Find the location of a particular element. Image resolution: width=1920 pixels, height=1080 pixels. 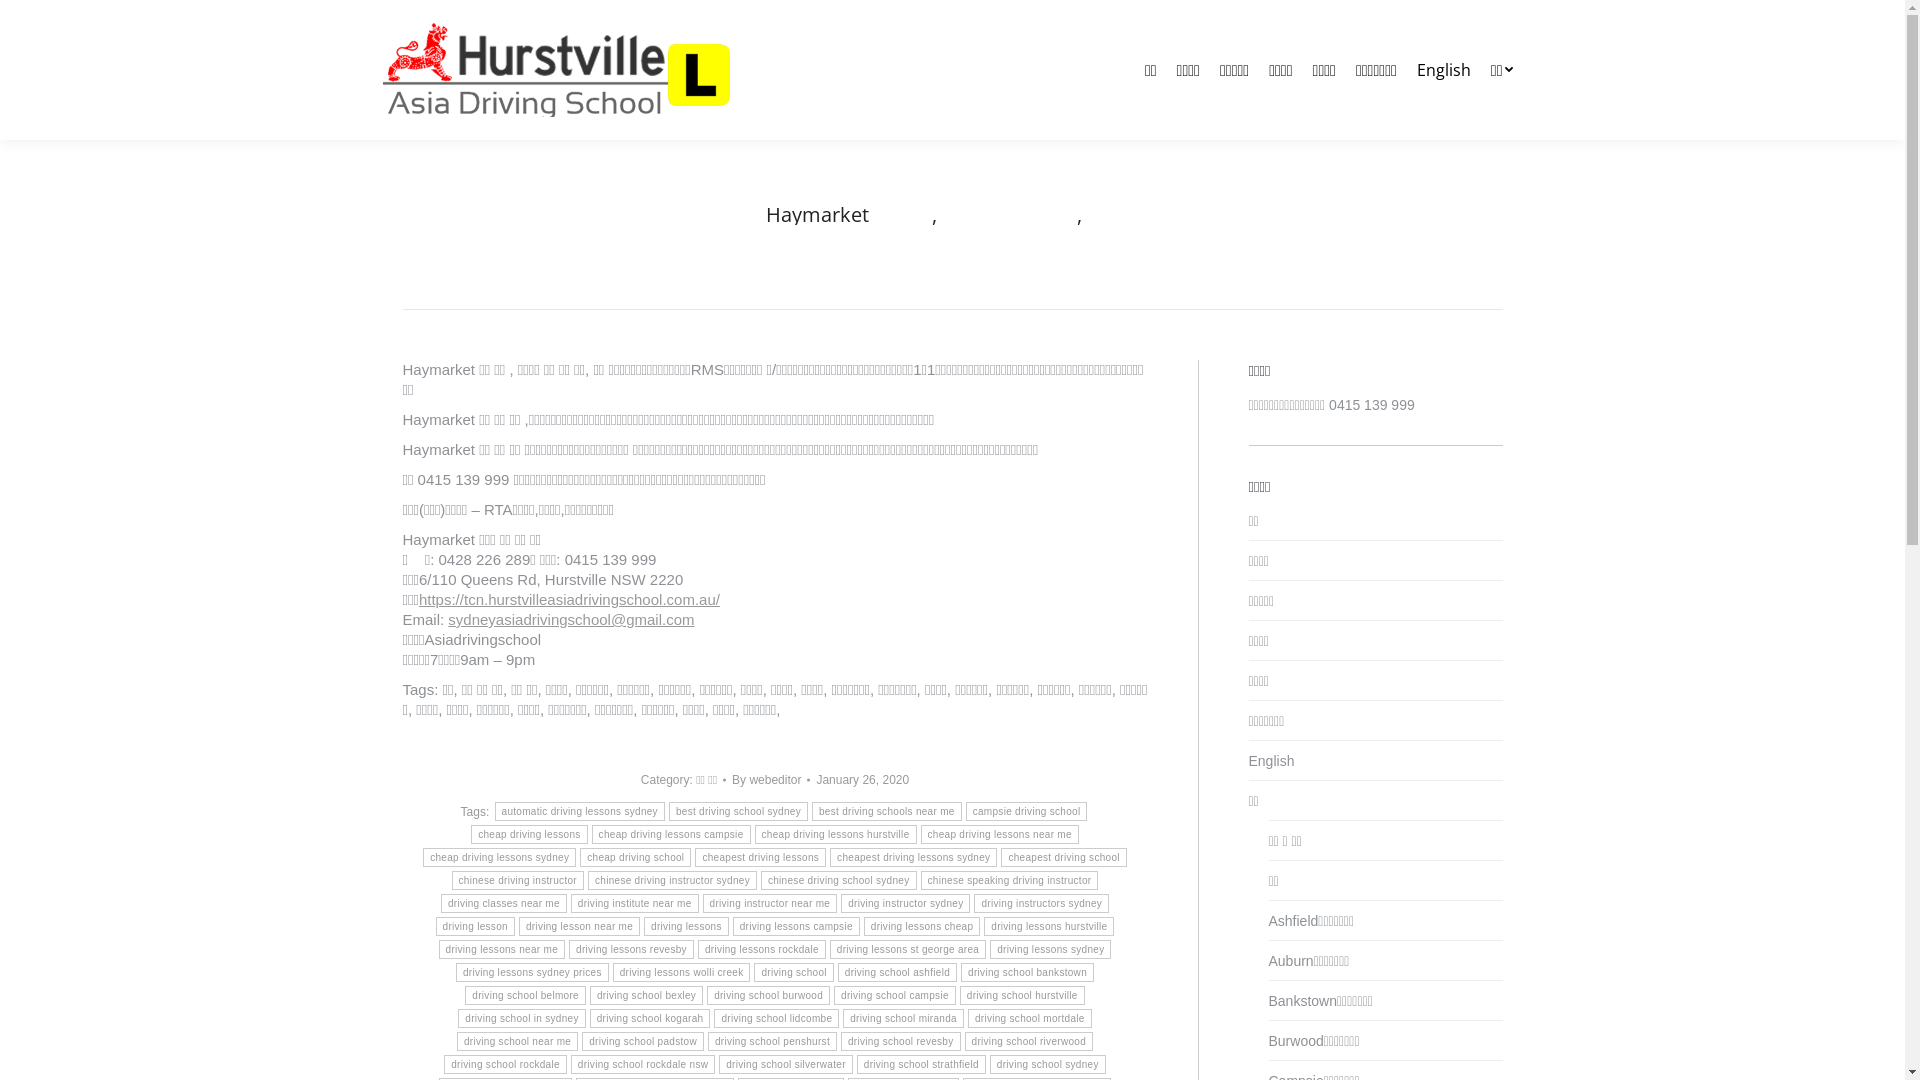

driving school rockdale is located at coordinates (506, 1064).